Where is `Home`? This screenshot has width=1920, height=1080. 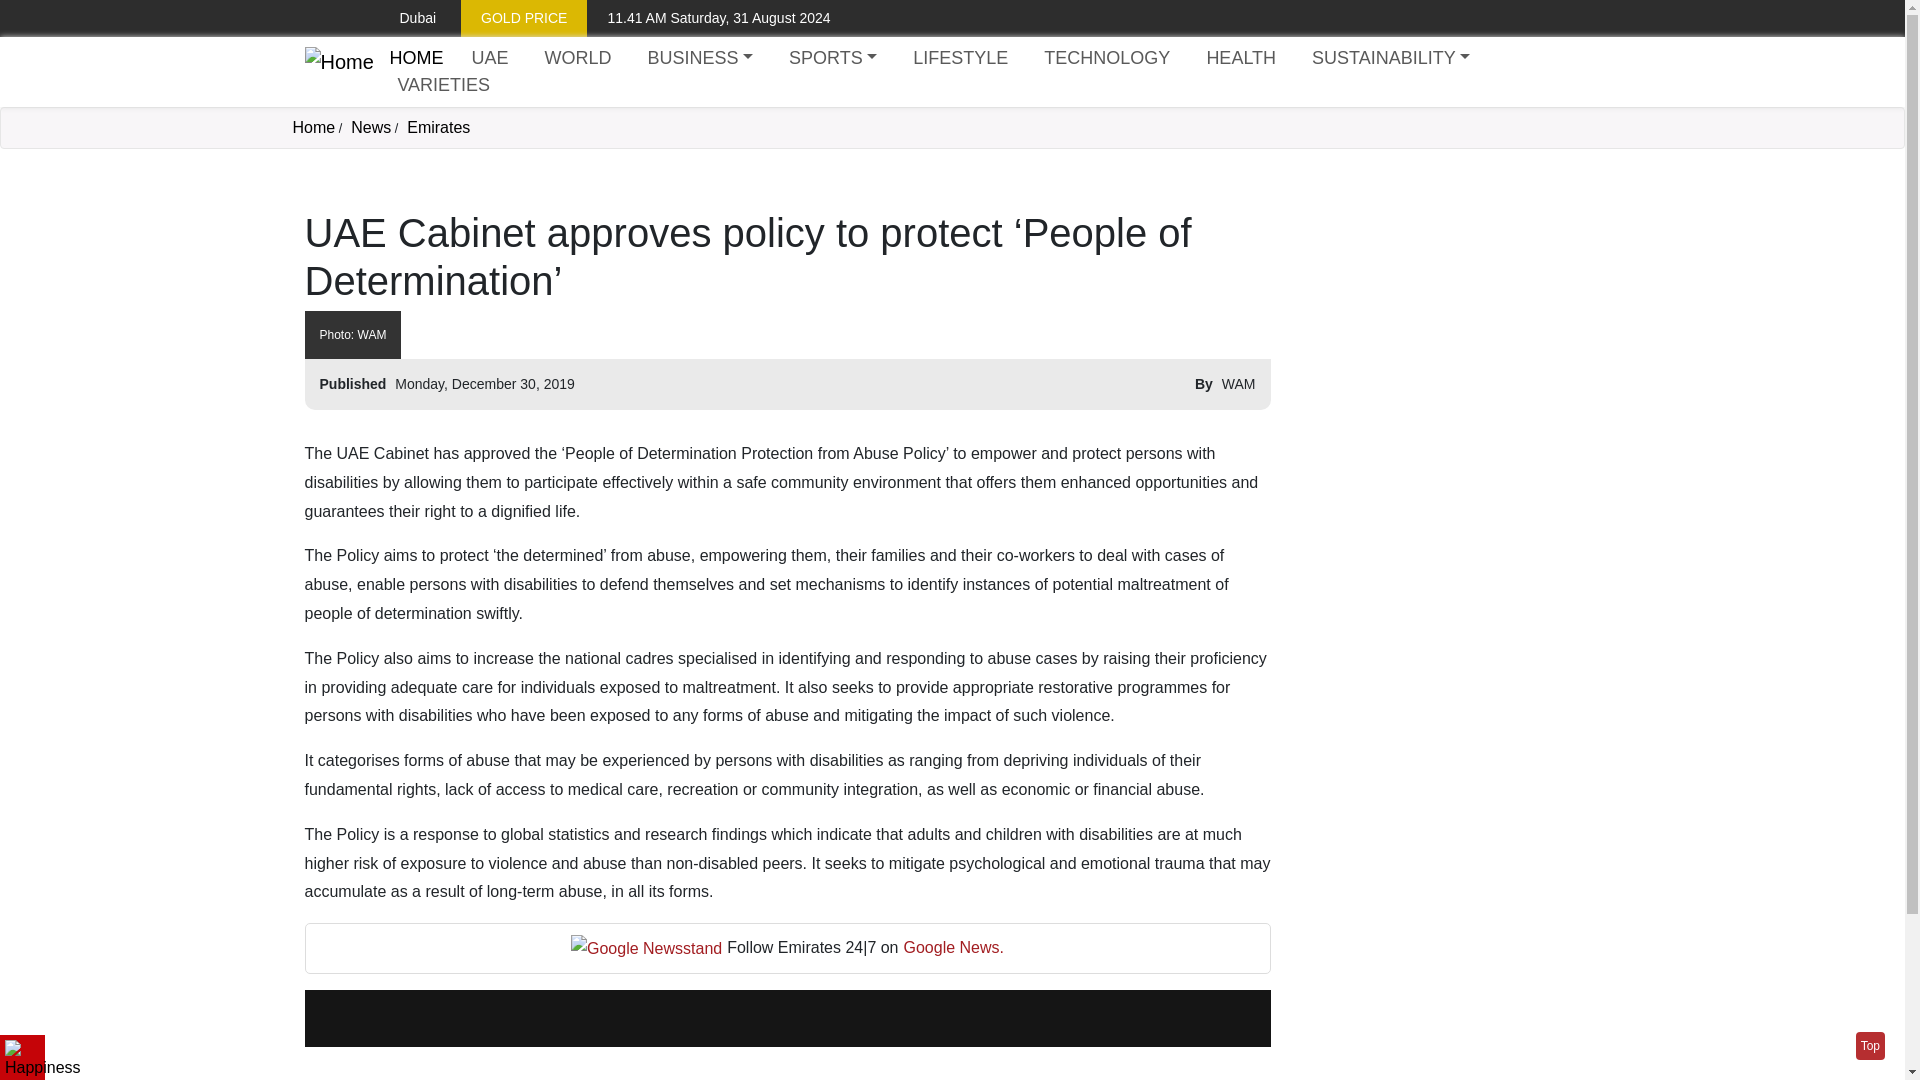 Home is located at coordinates (416, 58).